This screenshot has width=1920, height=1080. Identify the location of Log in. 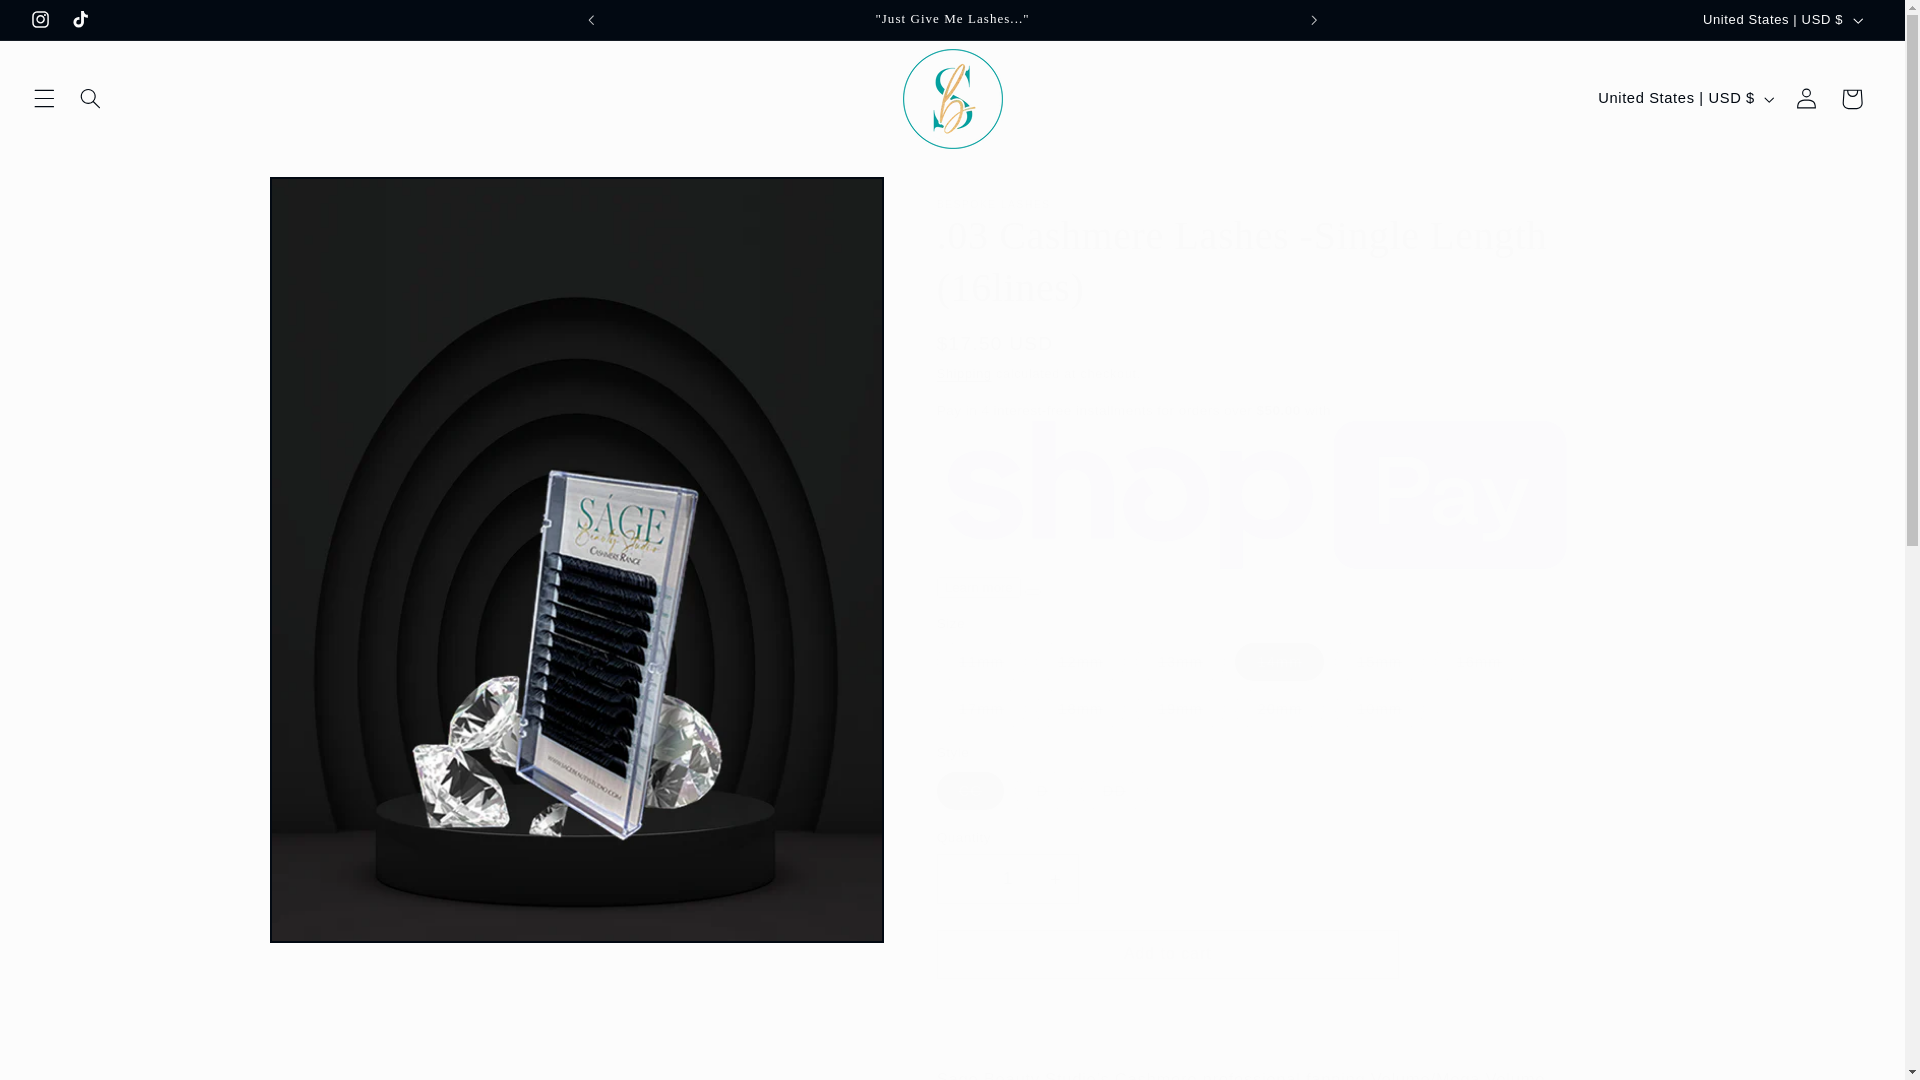
(1806, 98).